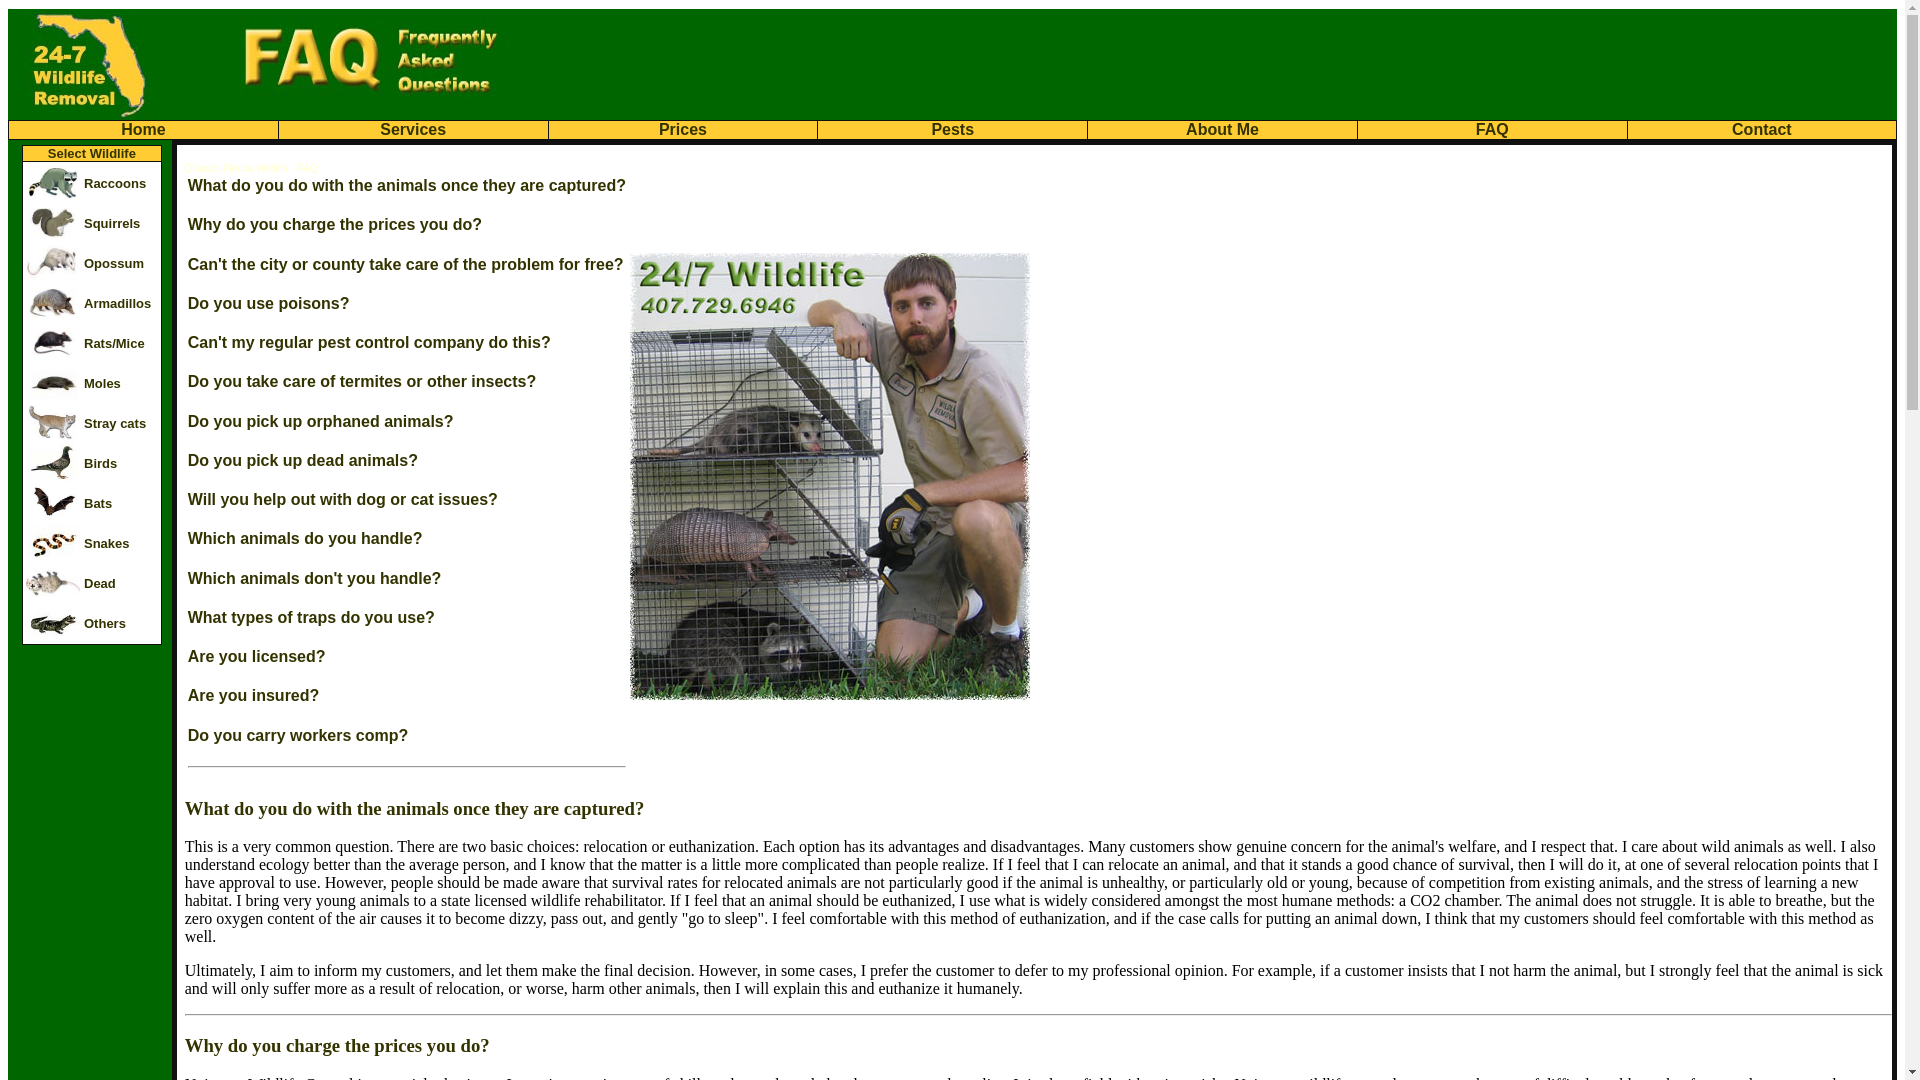 Image resolution: width=1920 pixels, height=1080 pixels. Describe the element at coordinates (257, 656) in the screenshot. I see `Are you licensed?` at that location.